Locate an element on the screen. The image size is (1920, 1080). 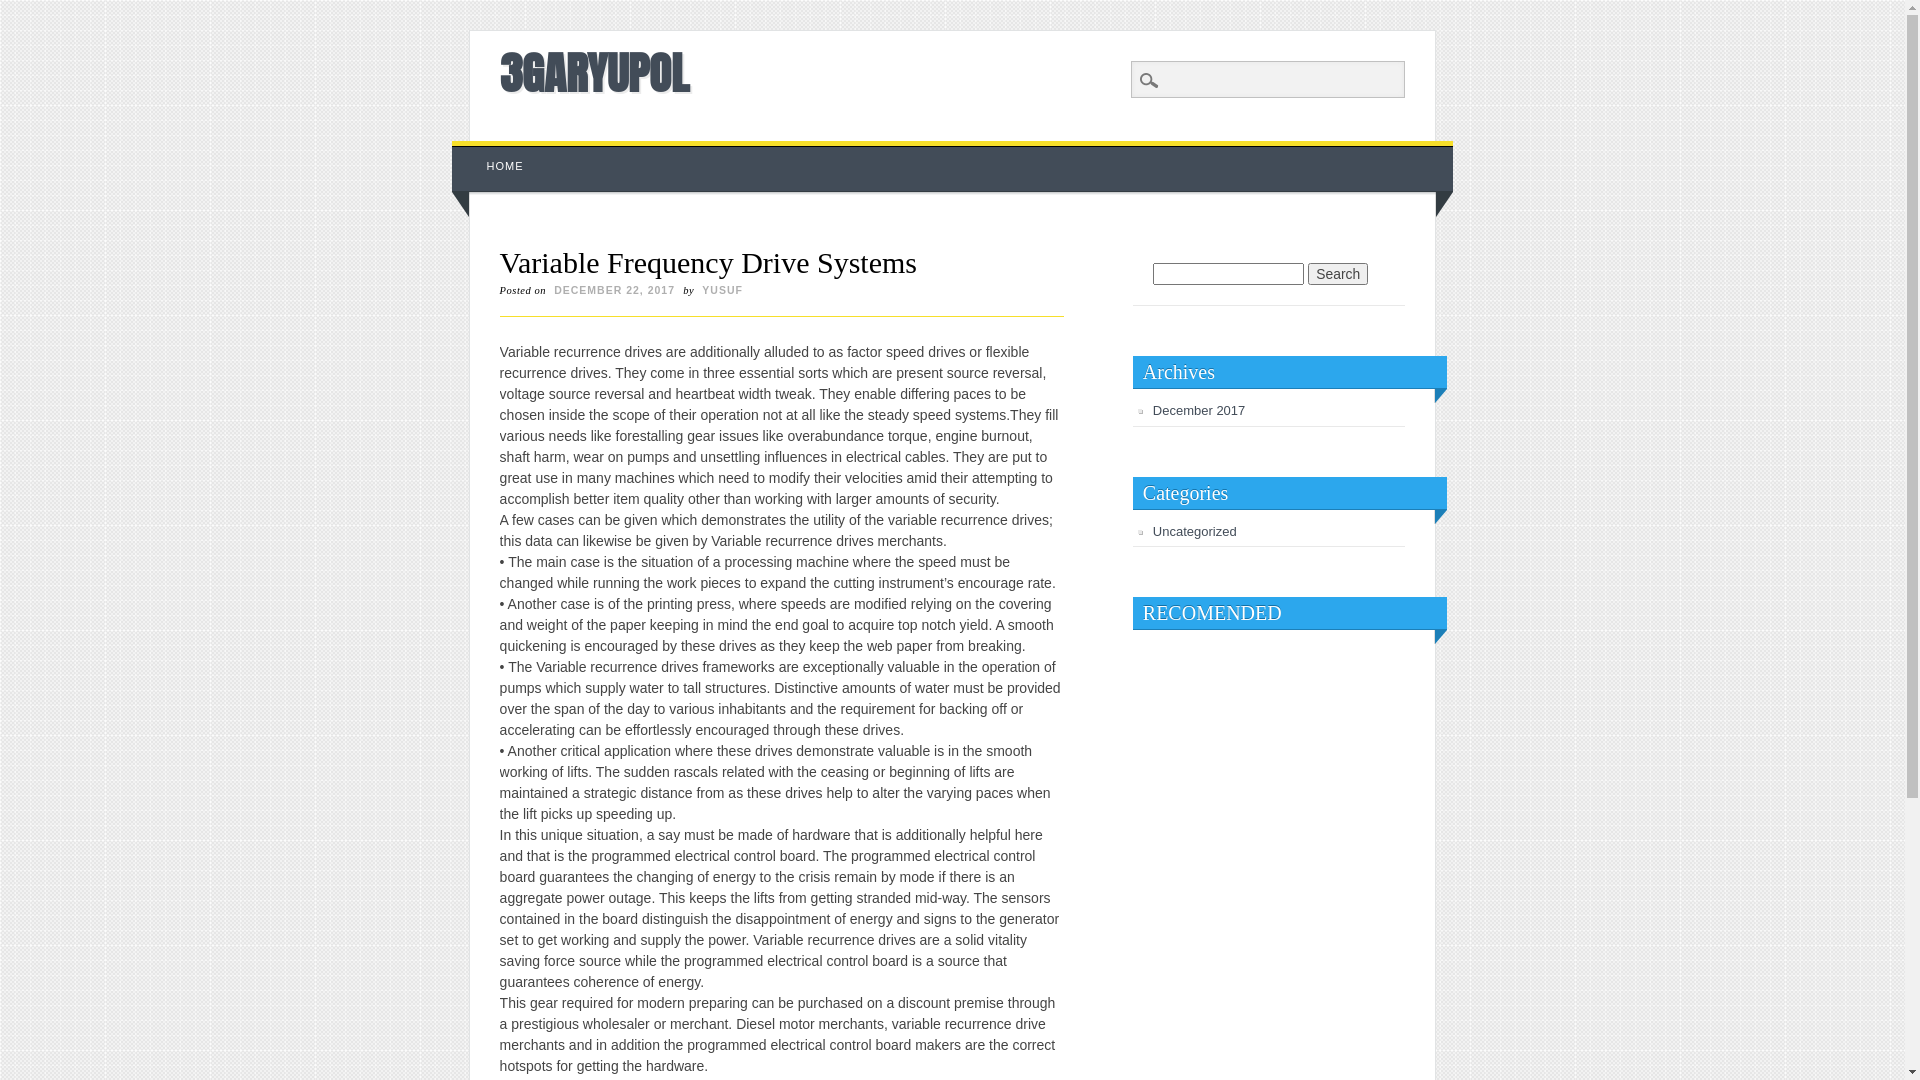
Search is located at coordinates (1338, 274).